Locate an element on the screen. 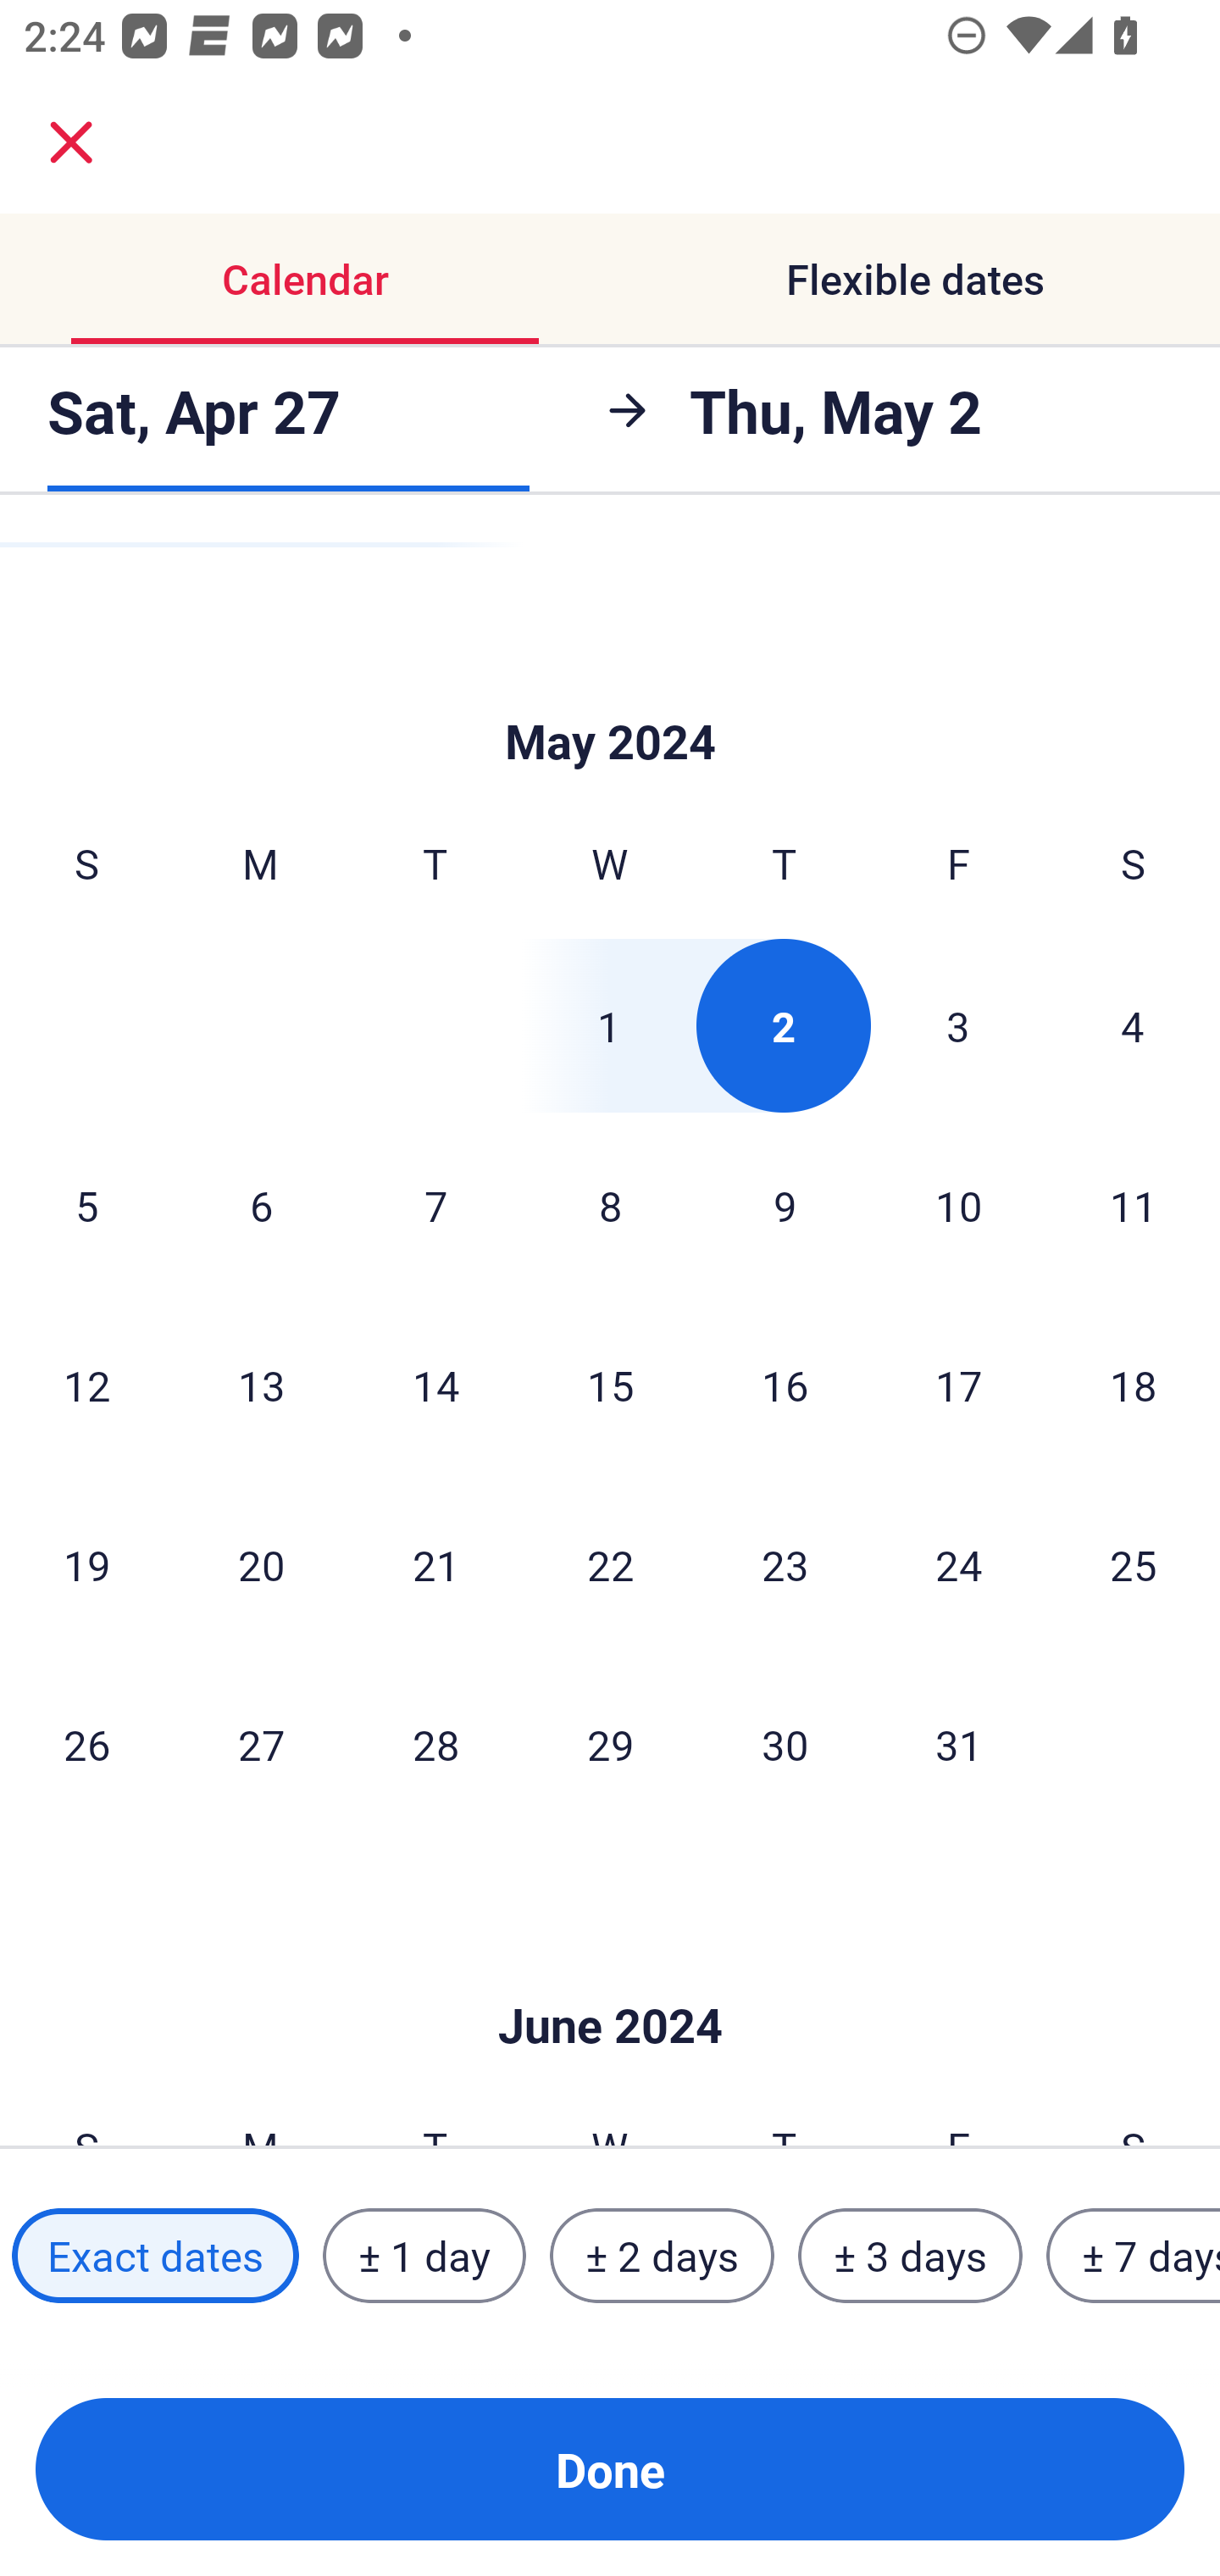  Skip to Done is located at coordinates (610, 1974).